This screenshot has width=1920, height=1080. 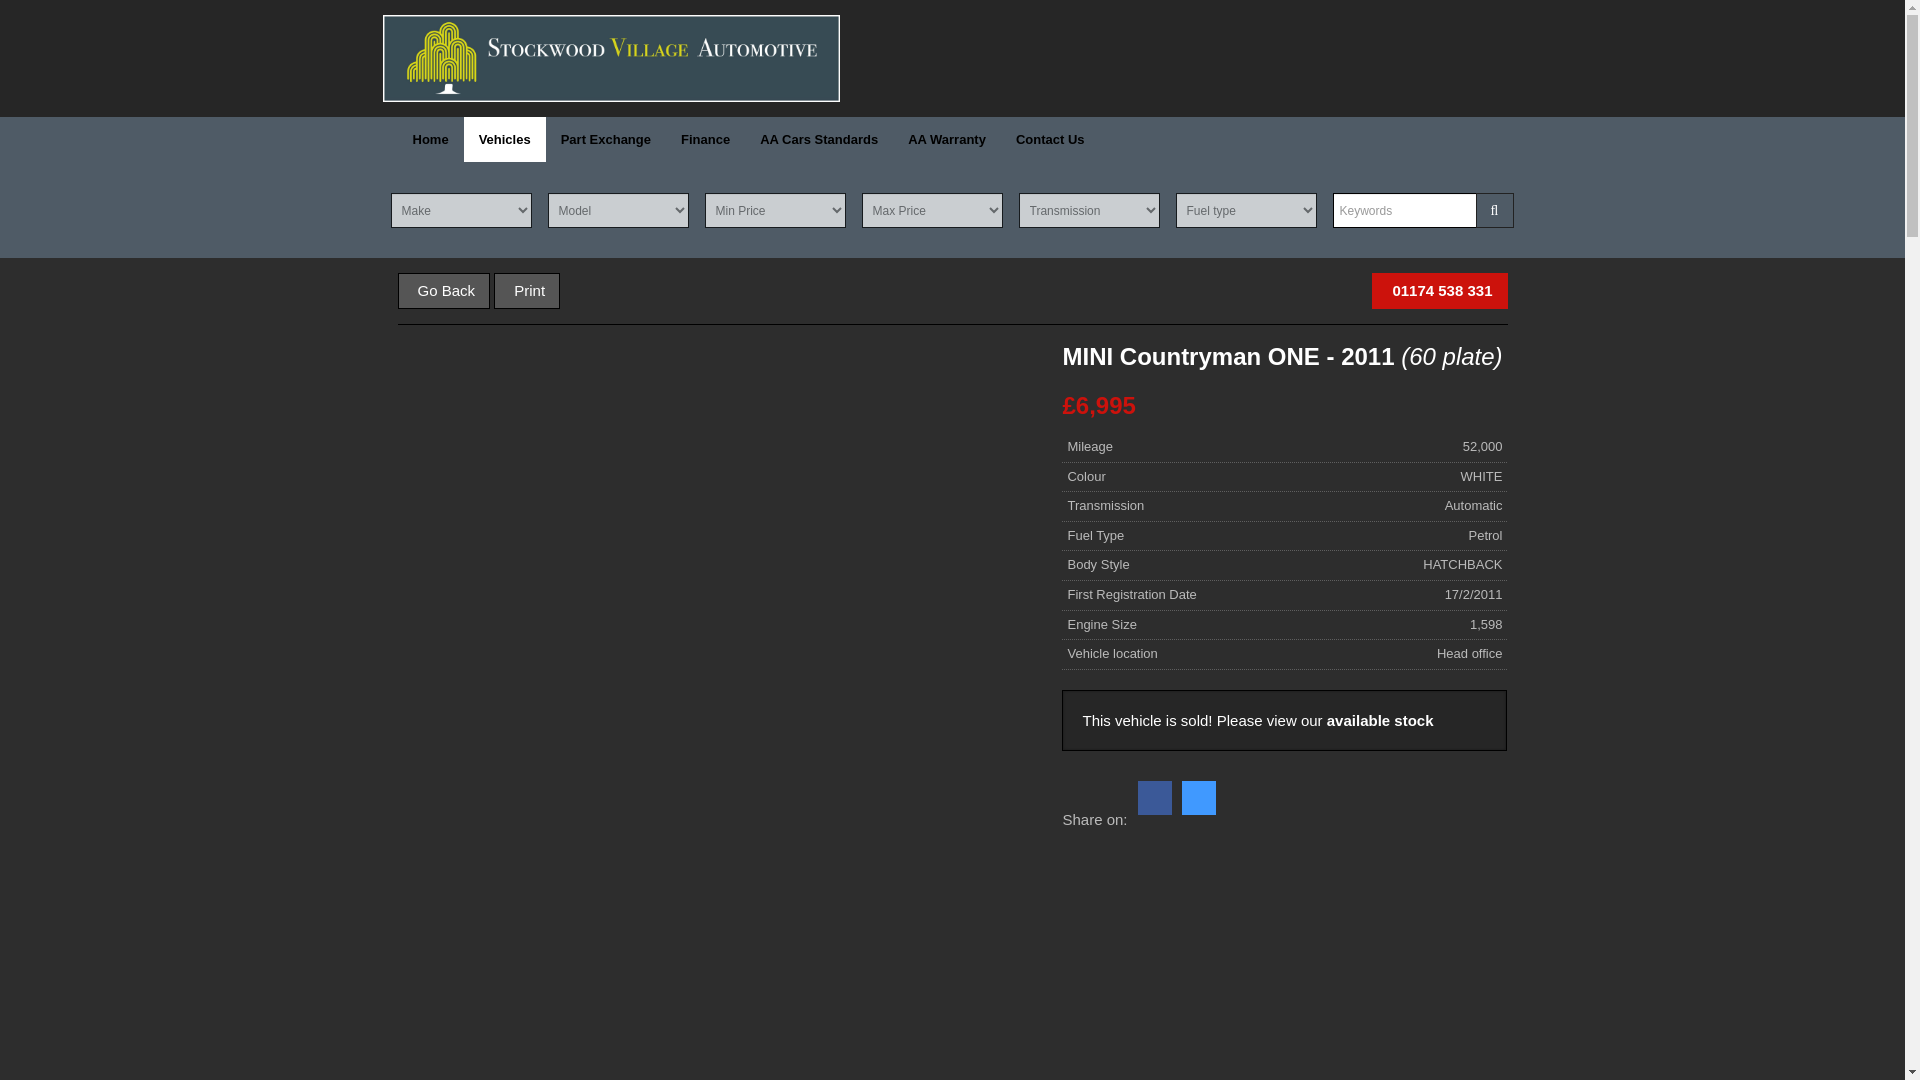 What do you see at coordinates (504, 139) in the screenshot?
I see `Vehicles` at bounding box center [504, 139].